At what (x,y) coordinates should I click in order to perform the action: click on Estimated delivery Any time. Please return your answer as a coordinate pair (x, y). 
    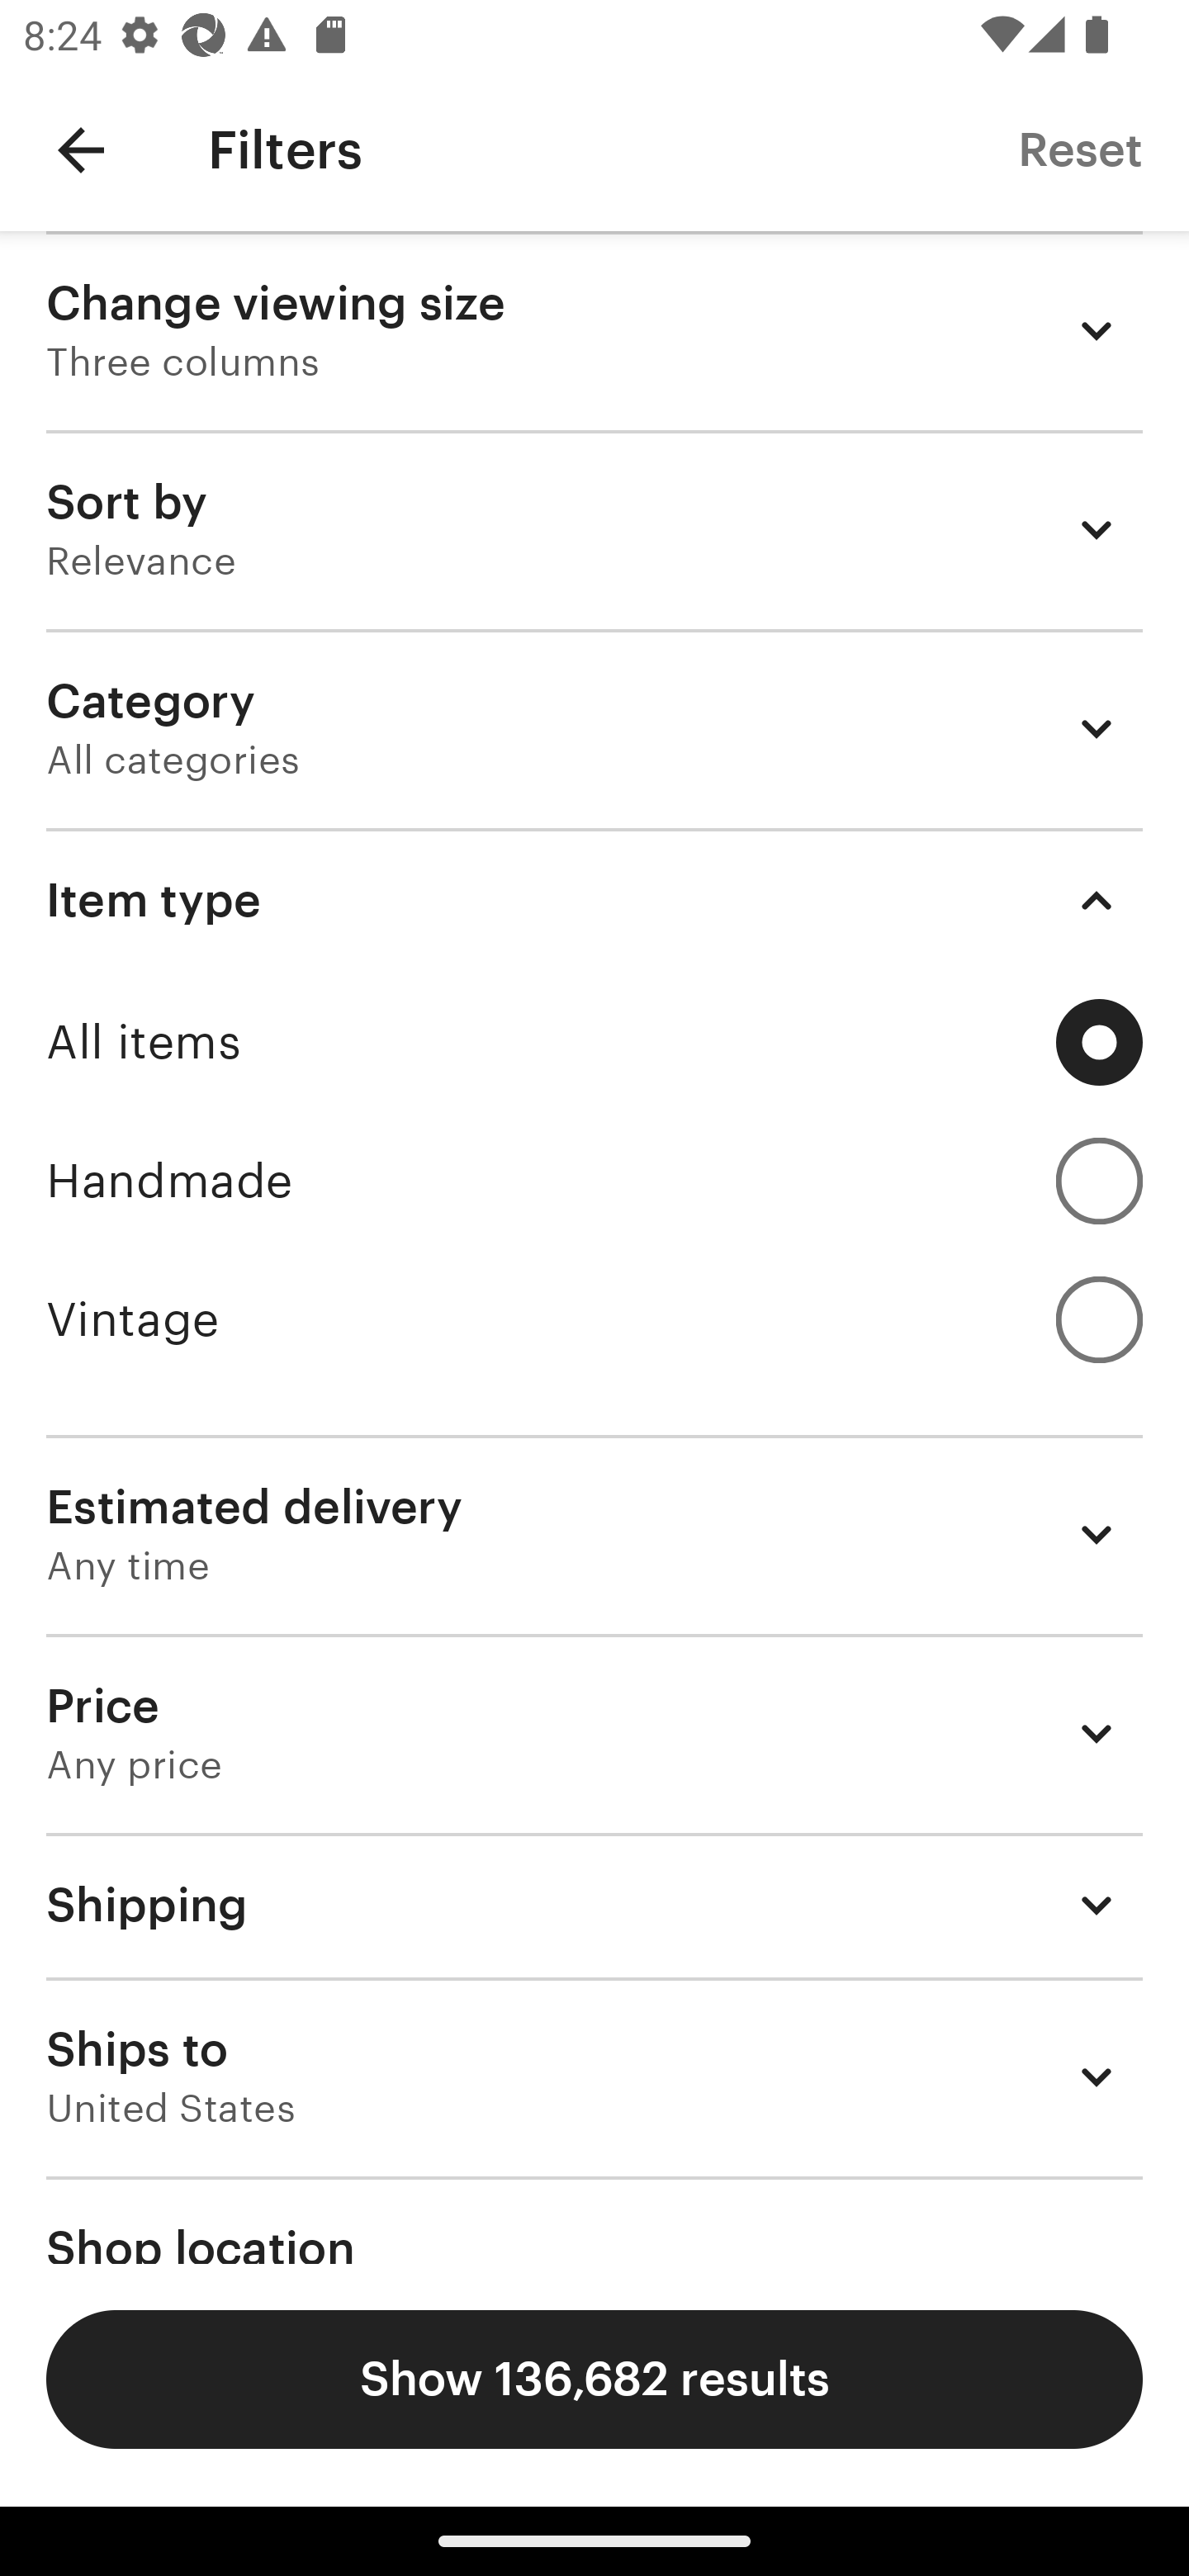
    Looking at the image, I should click on (594, 1534).